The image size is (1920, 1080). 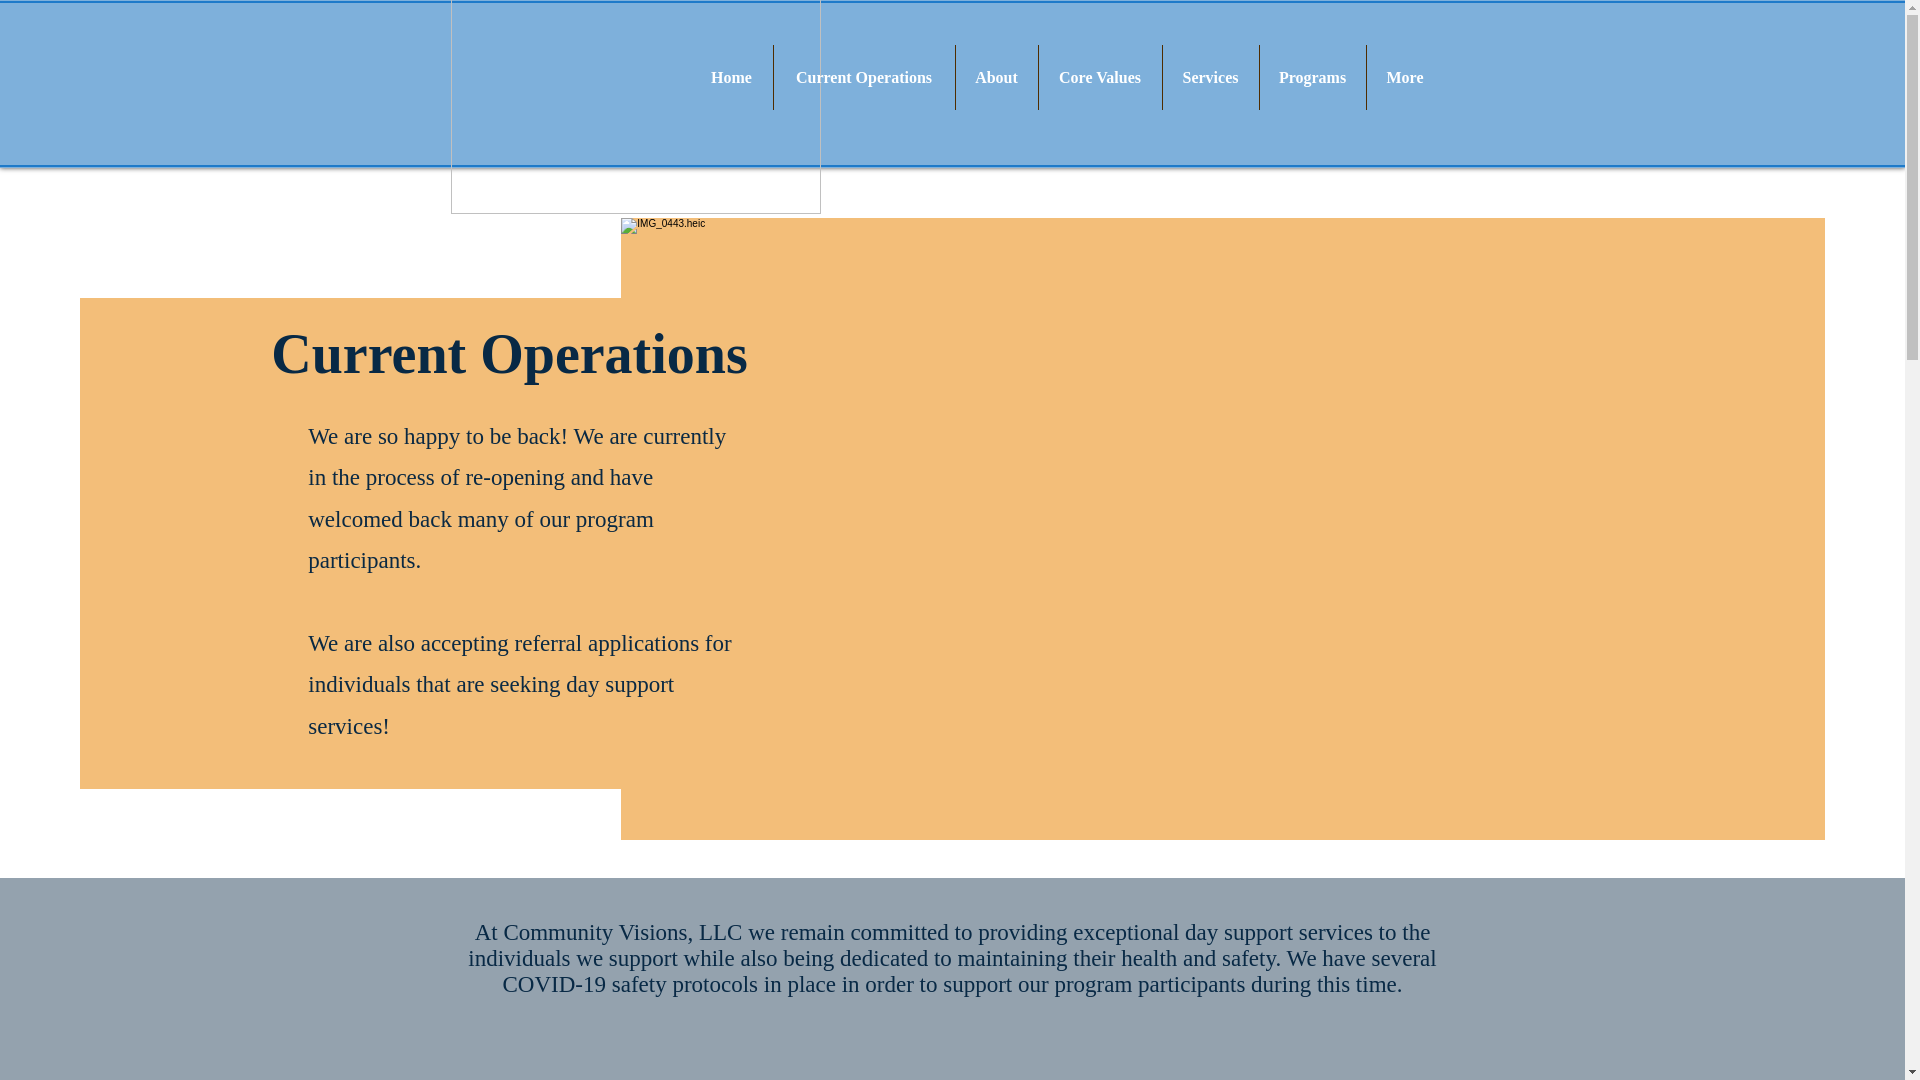 I want to click on Services, so click(x=1209, y=78).